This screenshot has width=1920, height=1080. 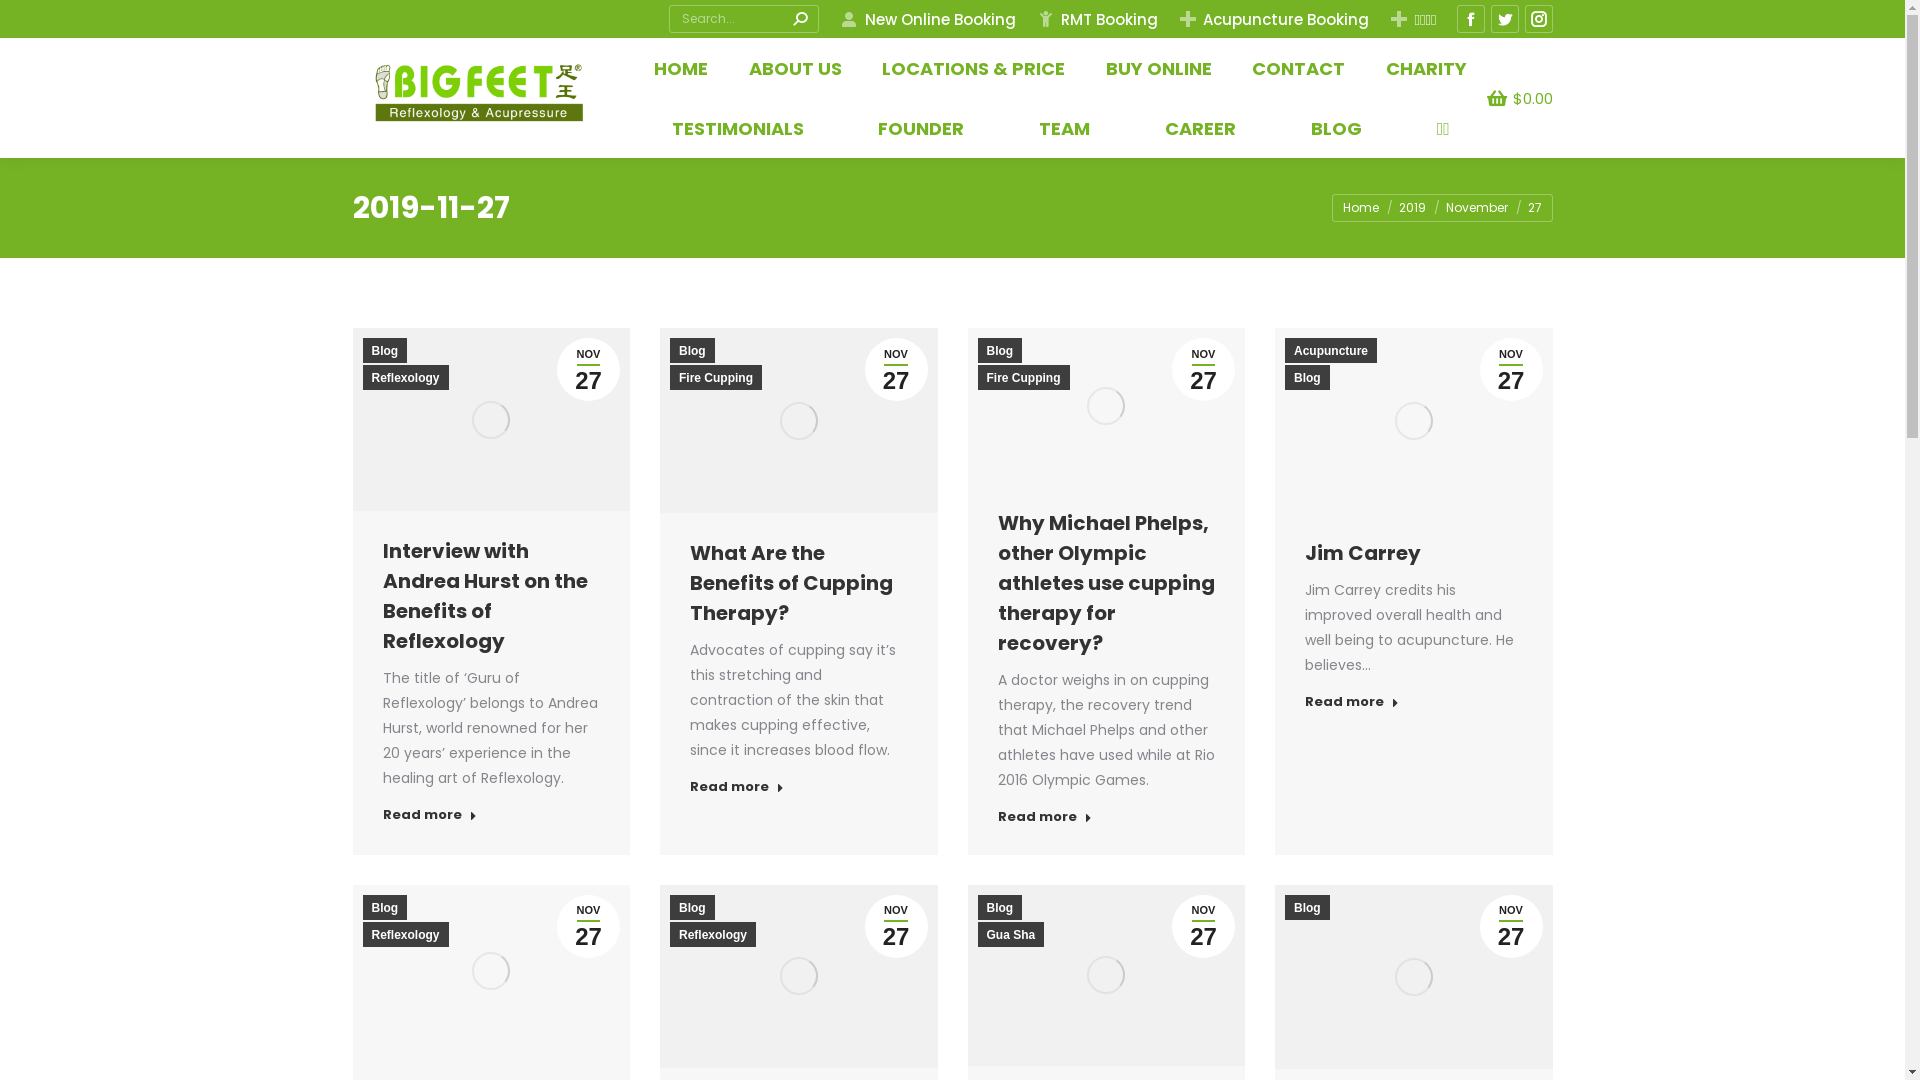 What do you see at coordinates (1539, 19) in the screenshot?
I see `Instagram page opens in new window` at bounding box center [1539, 19].